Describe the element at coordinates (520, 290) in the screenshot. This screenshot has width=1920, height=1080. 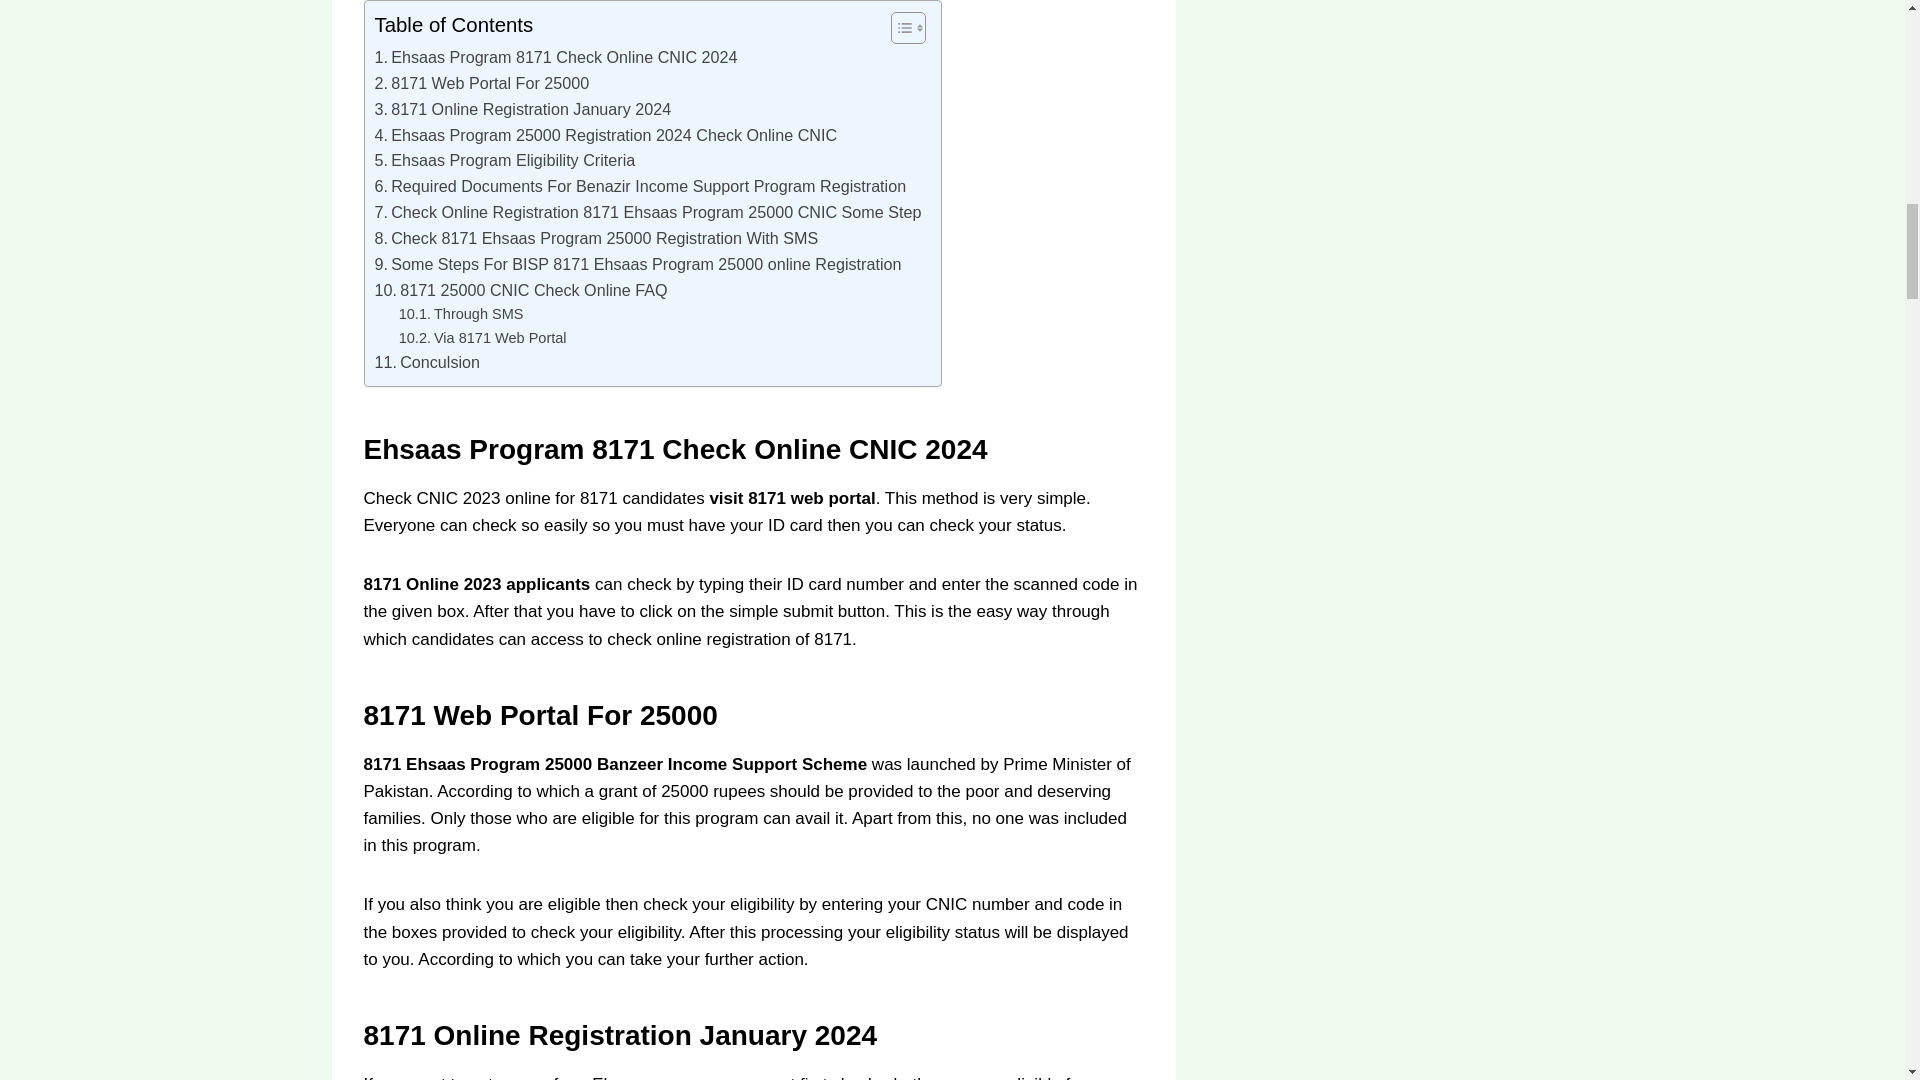
I see `8171 25000 CNIC Check Online FAQ` at that location.